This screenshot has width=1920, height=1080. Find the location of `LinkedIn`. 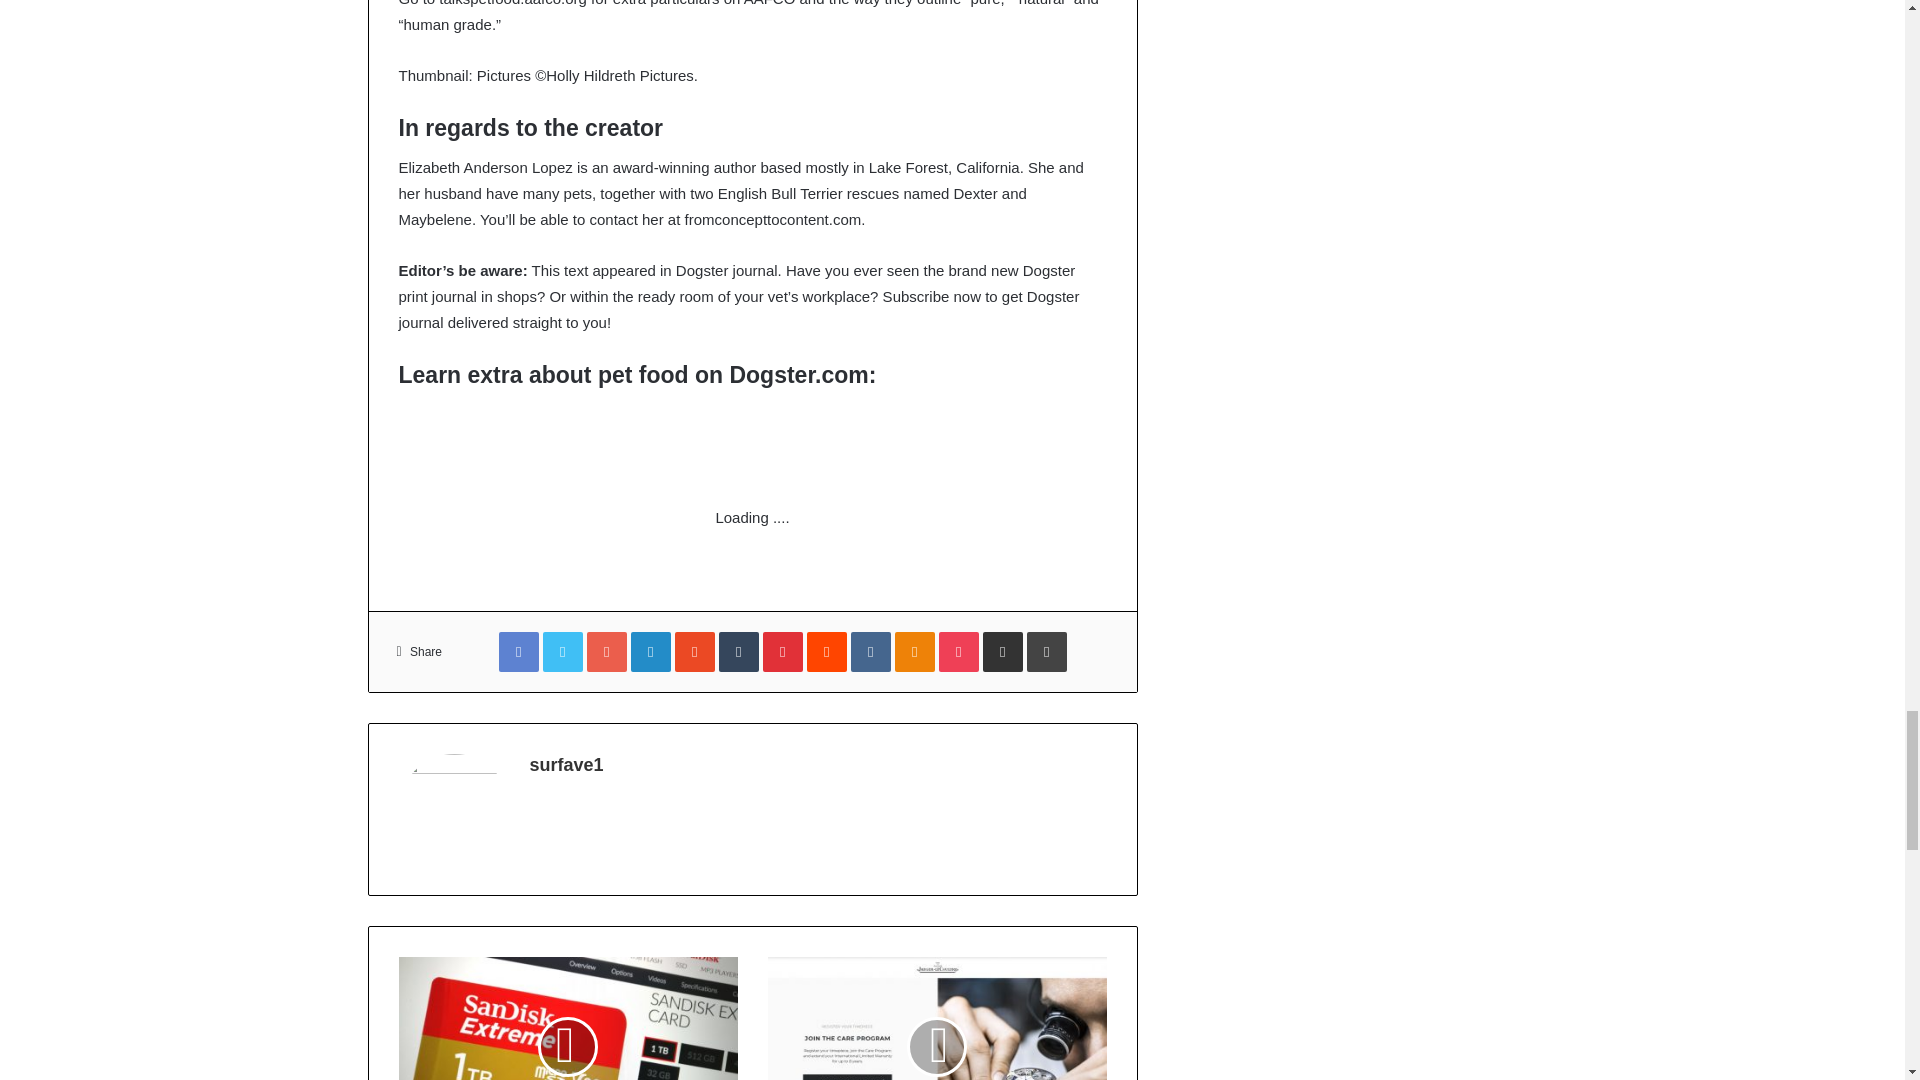

LinkedIn is located at coordinates (650, 651).